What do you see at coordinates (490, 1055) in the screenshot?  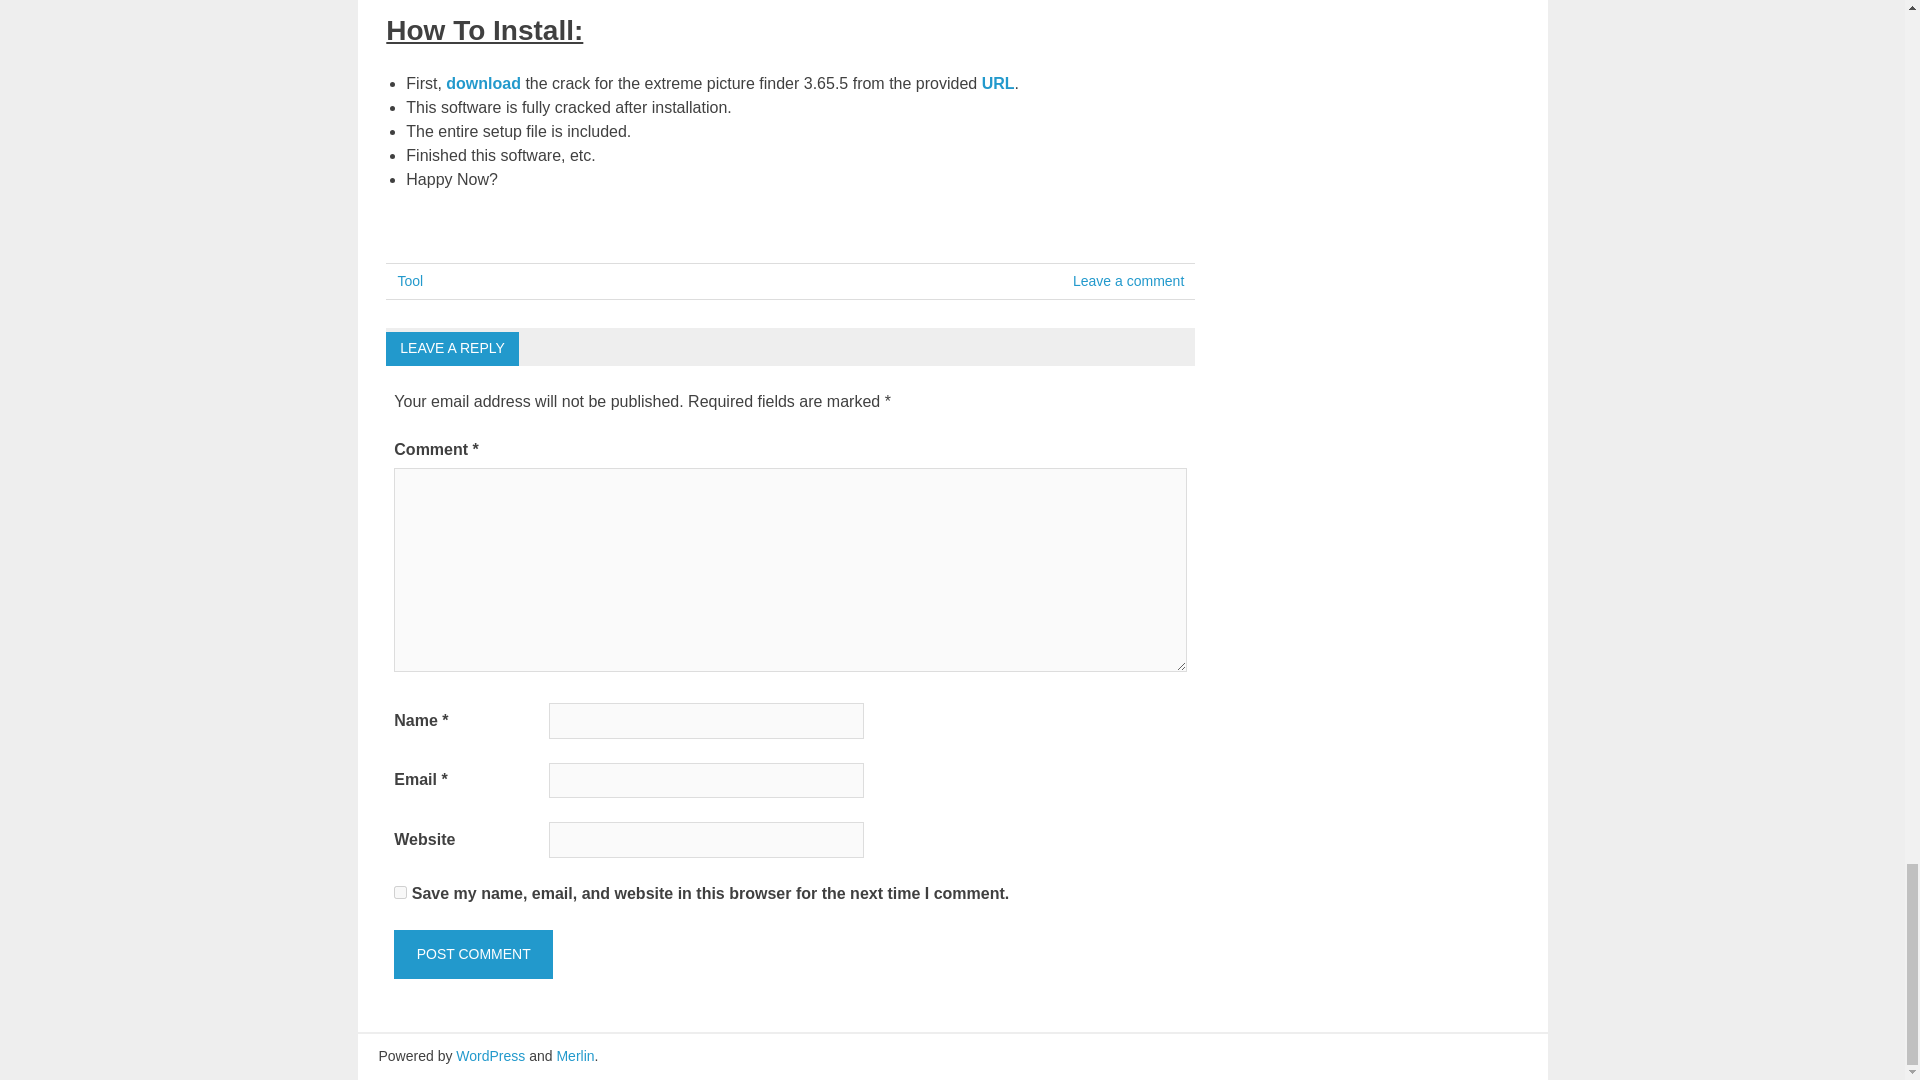 I see `WordPress` at bounding box center [490, 1055].